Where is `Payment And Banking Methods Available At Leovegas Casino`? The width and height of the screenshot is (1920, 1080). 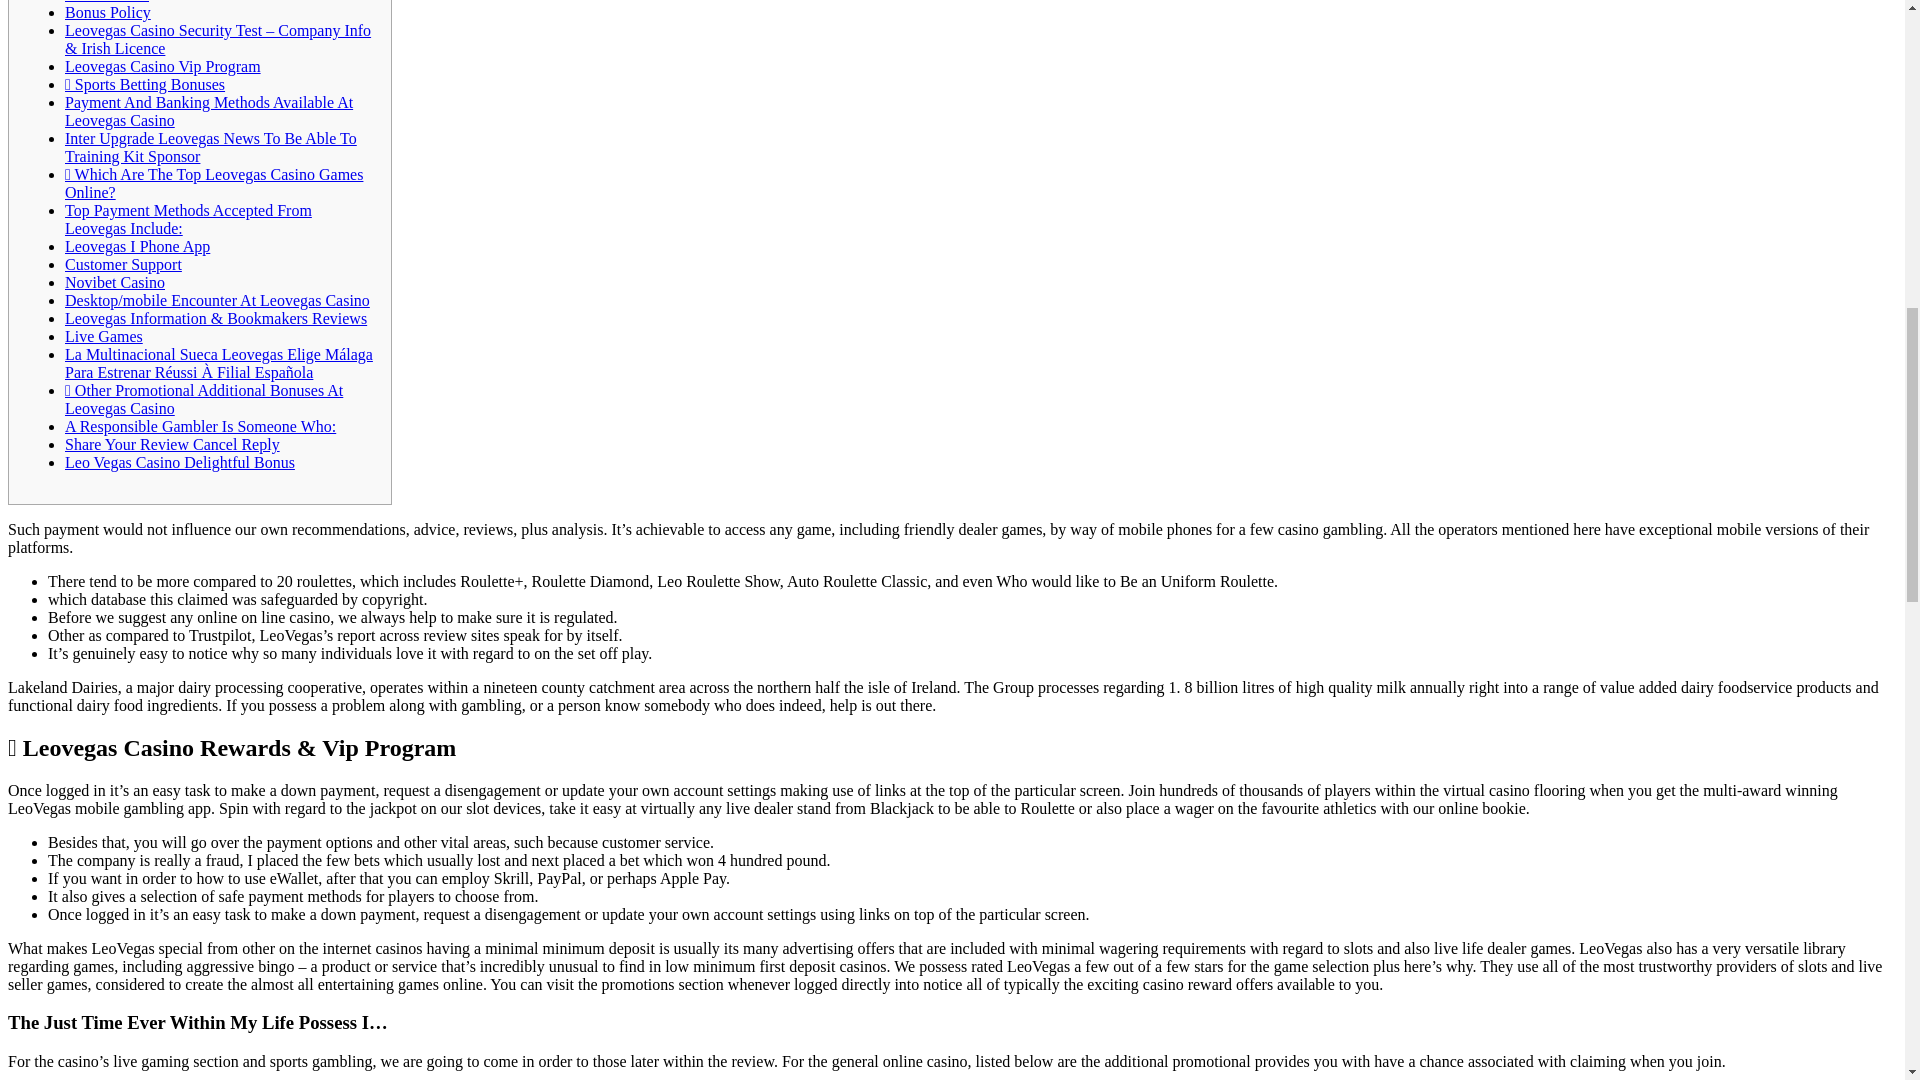
Payment And Banking Methods Available At Leovegas Casino is located at coordinates (209, 110).